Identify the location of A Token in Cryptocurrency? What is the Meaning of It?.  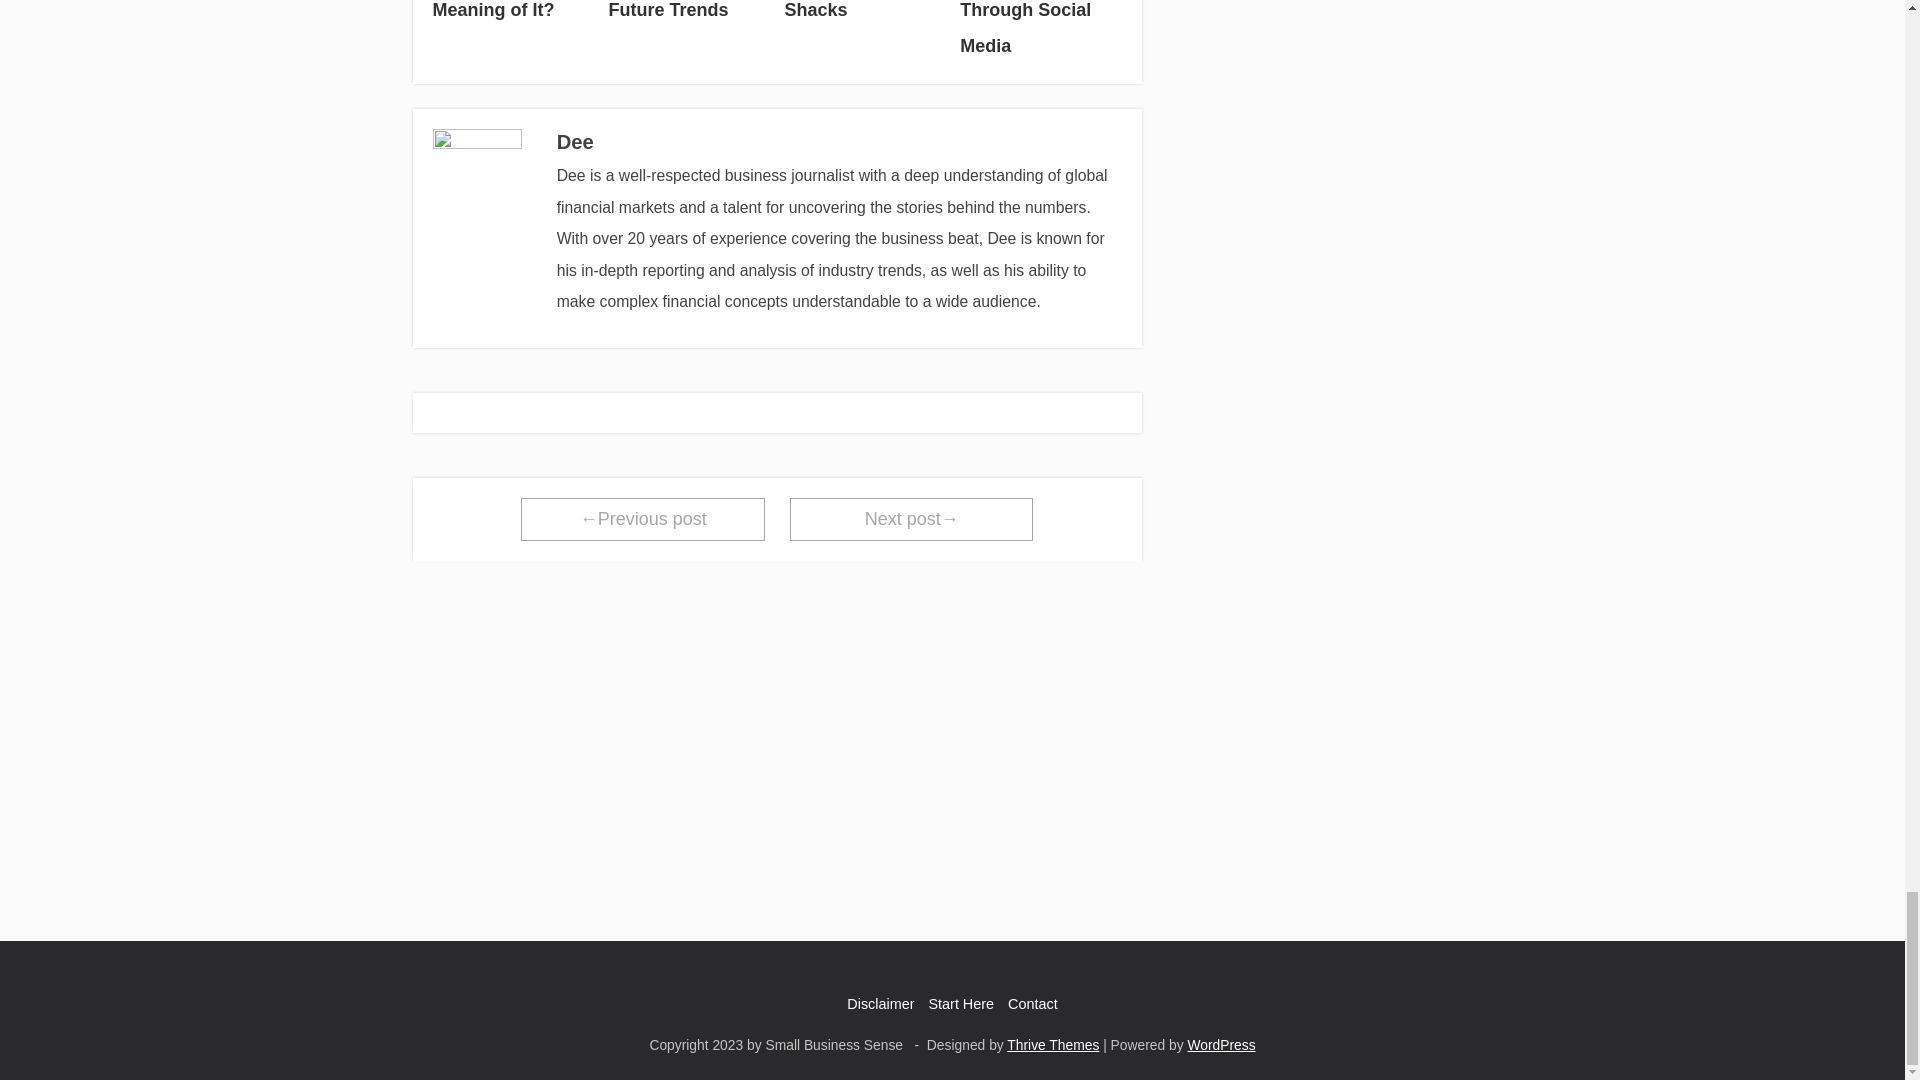
(512, 14).